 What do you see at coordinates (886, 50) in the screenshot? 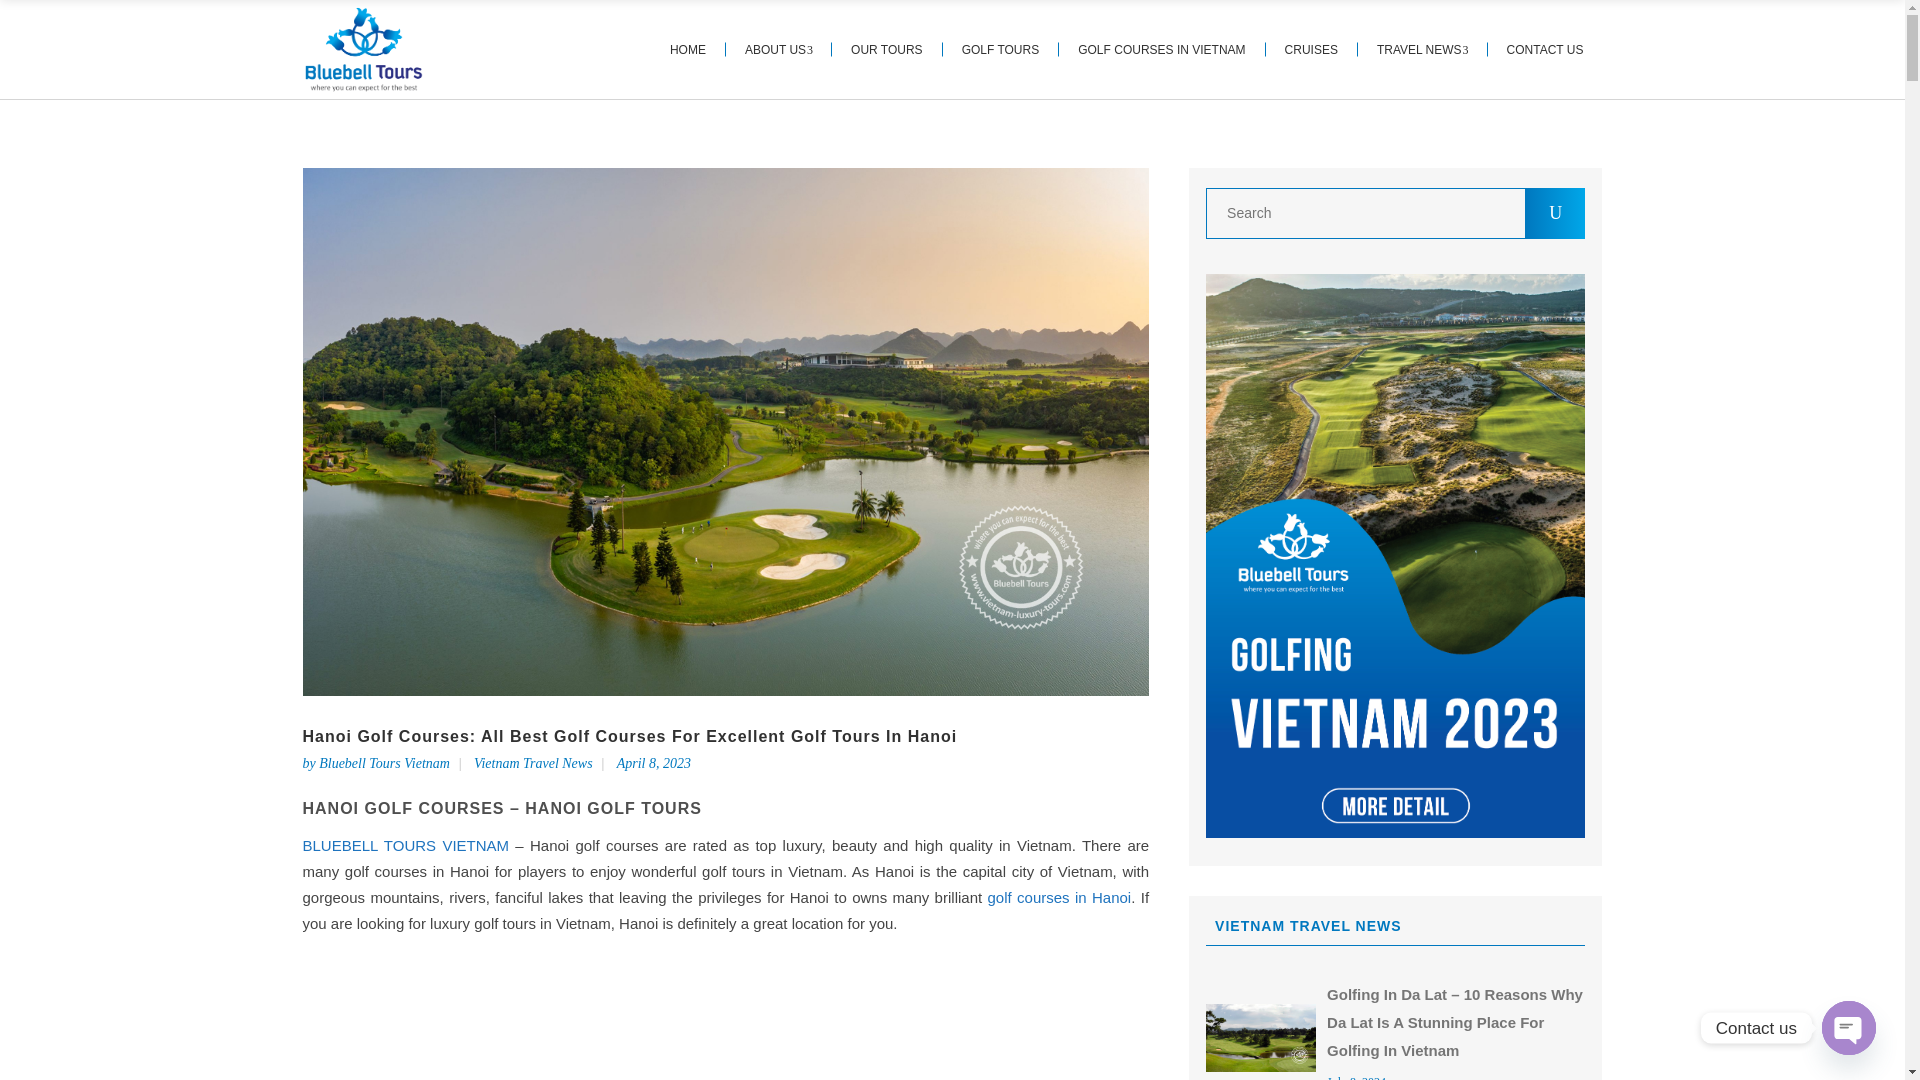
I see `OUR TOURS` at bounding box center [886, 50].